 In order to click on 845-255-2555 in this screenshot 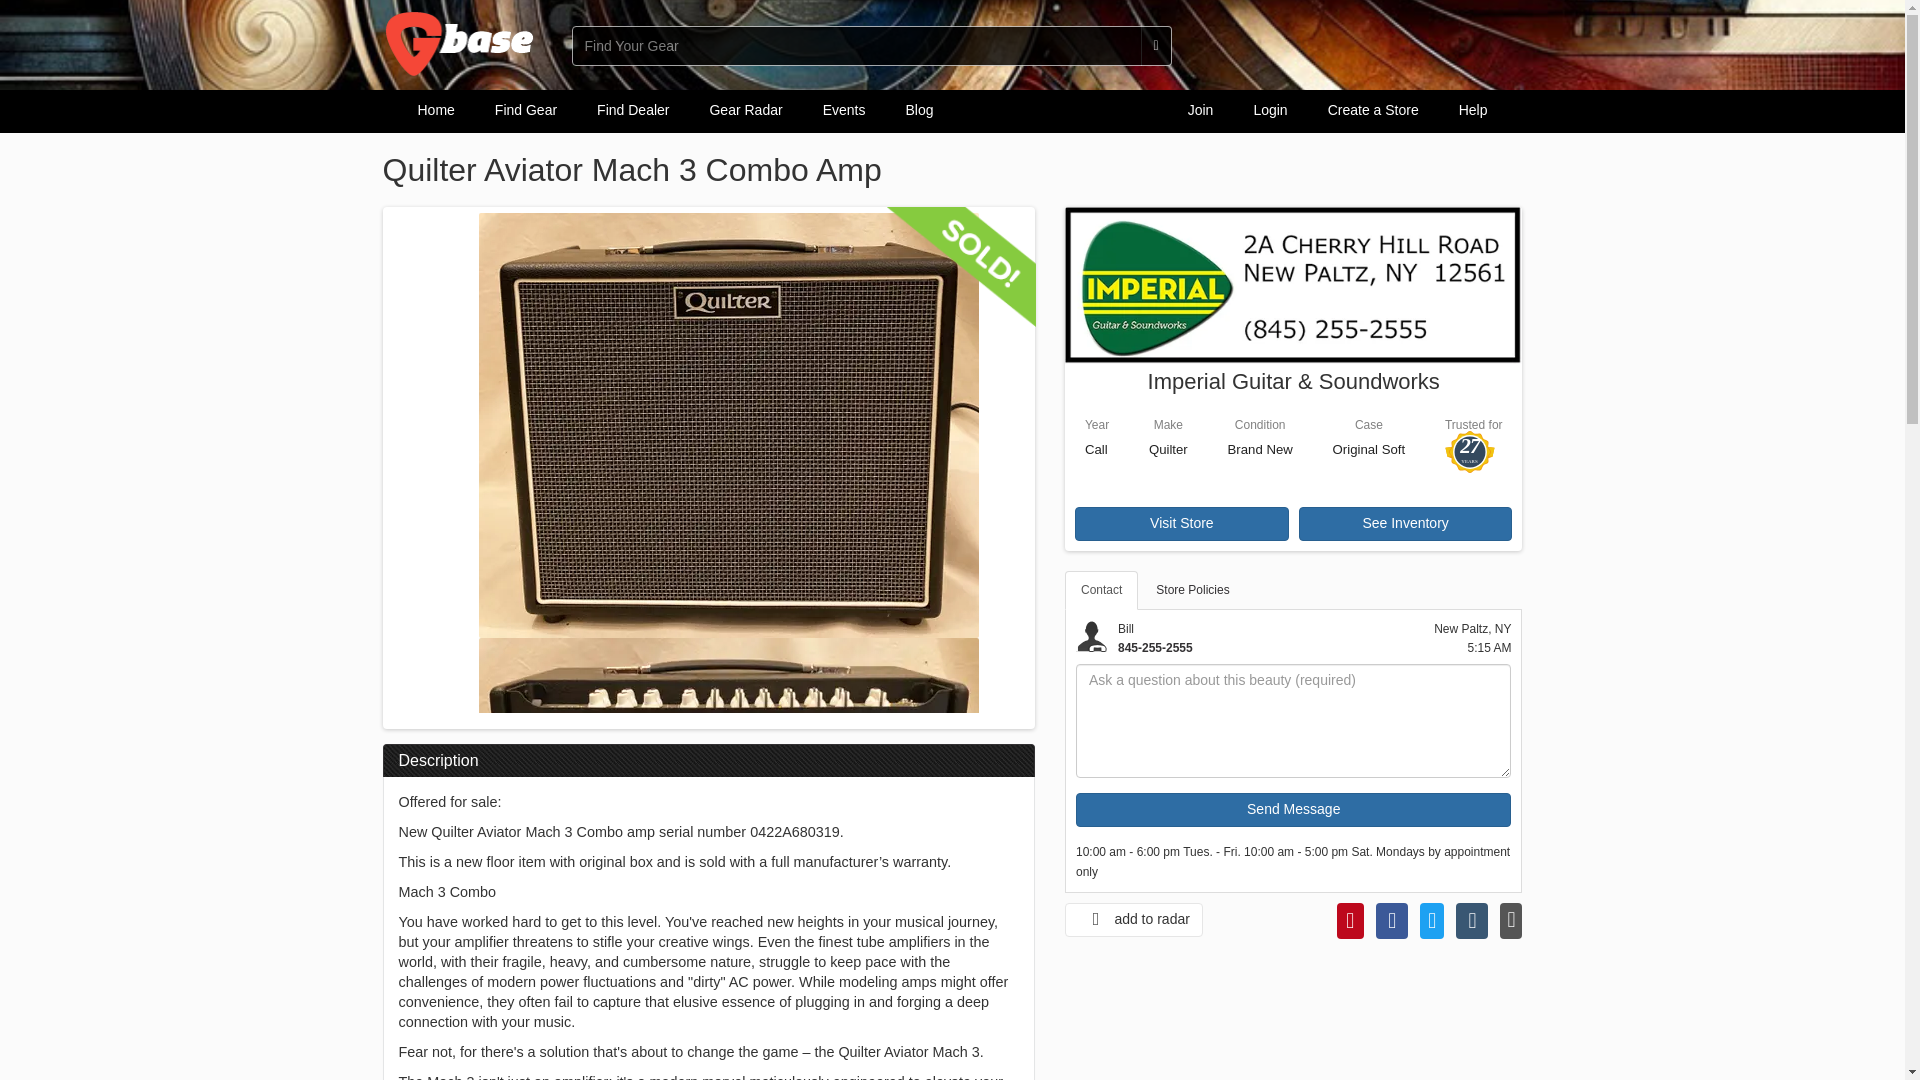, I will do `click(1154, 648)`.